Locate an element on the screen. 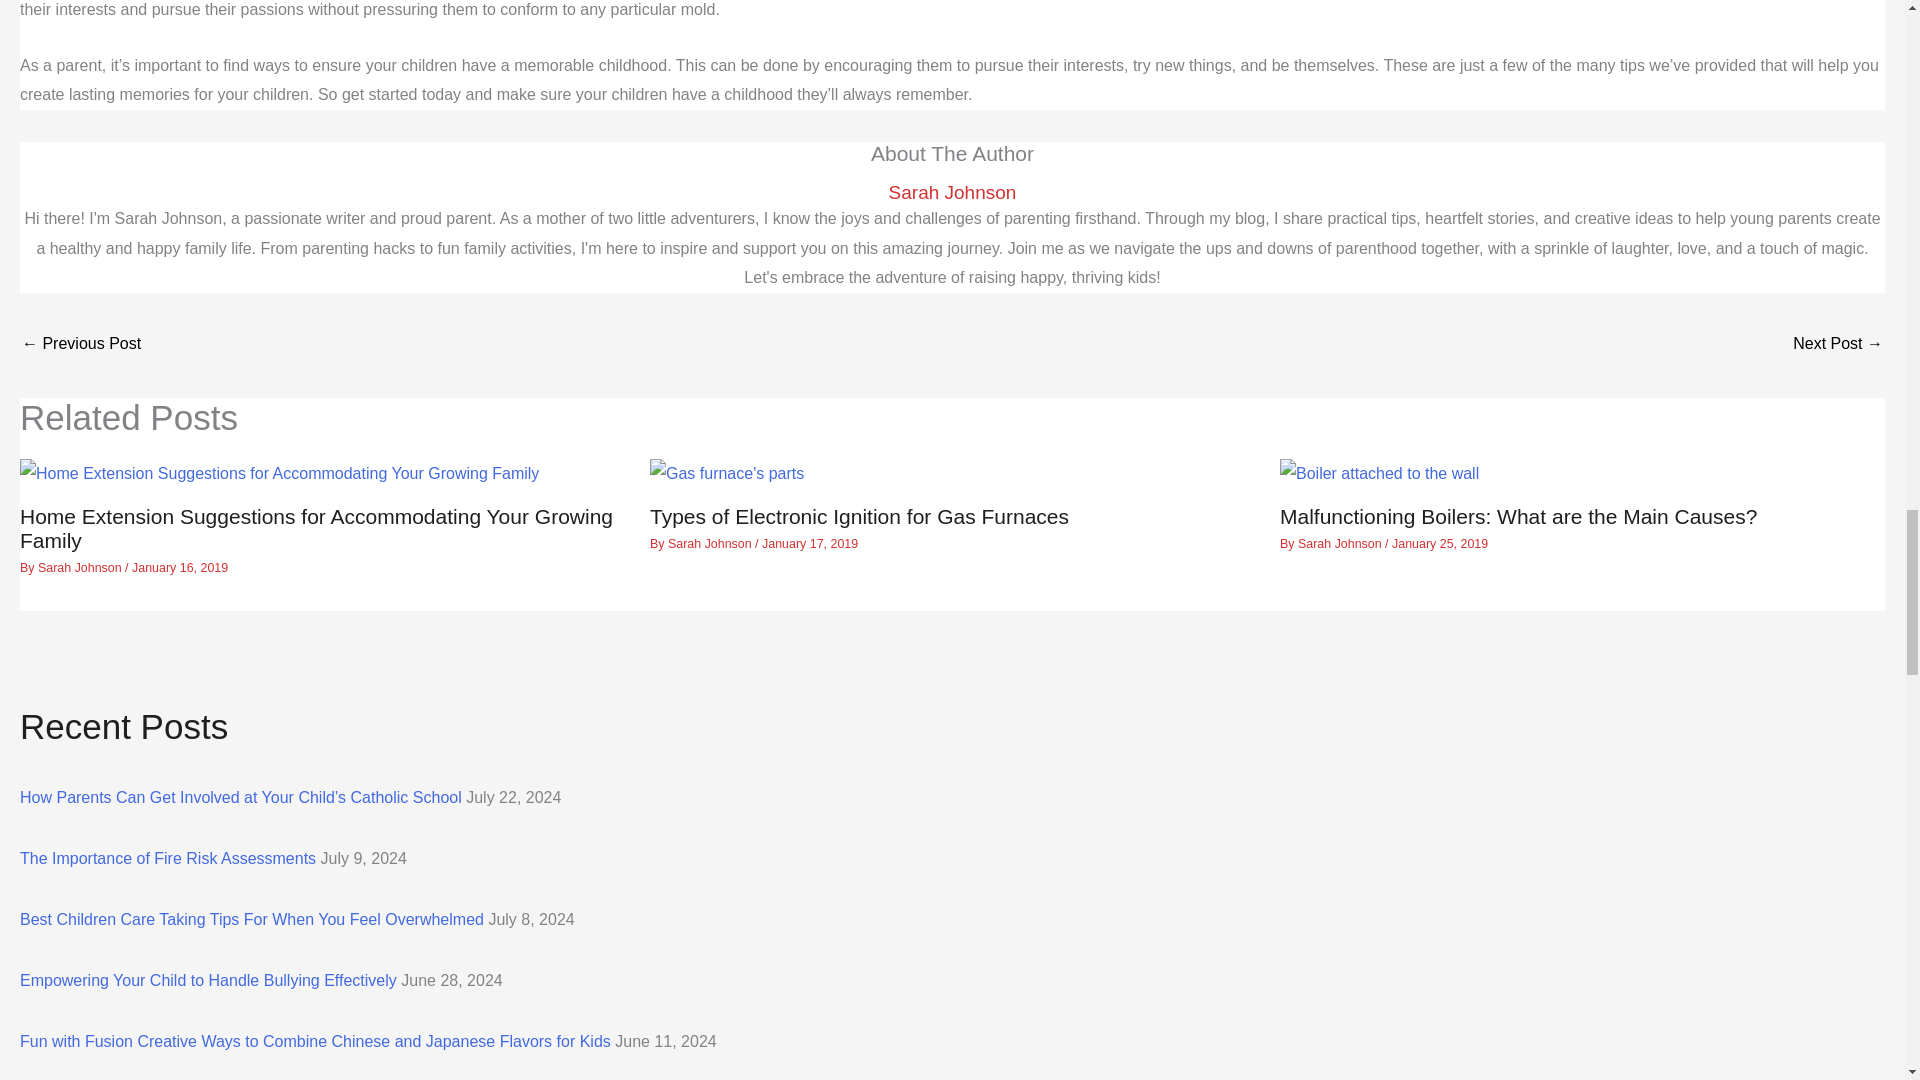  View all posts by Sarah Johnson is located at coordinates (81, 567).